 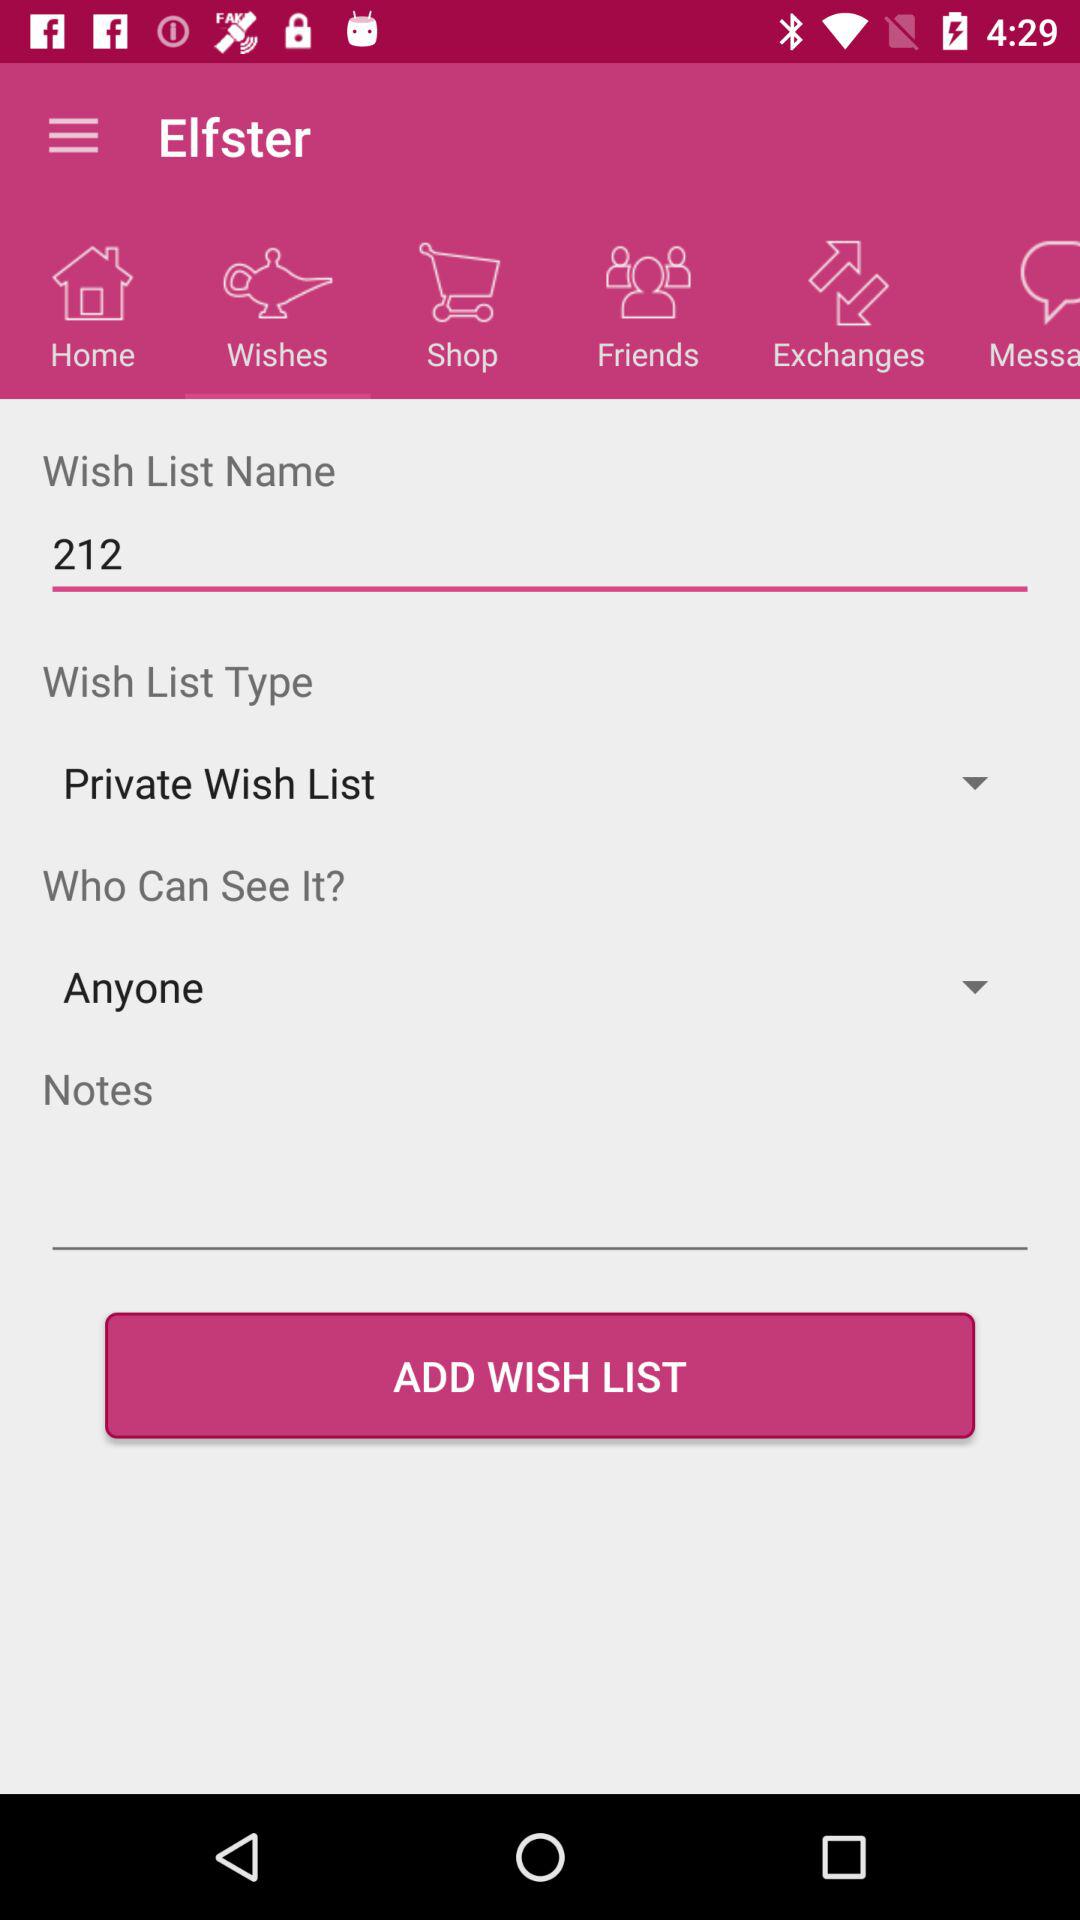 What do you see at coordinates (73, 136) in the screenshot?
I see `select the item to the left of elfster` at bounding box center [73, 136].